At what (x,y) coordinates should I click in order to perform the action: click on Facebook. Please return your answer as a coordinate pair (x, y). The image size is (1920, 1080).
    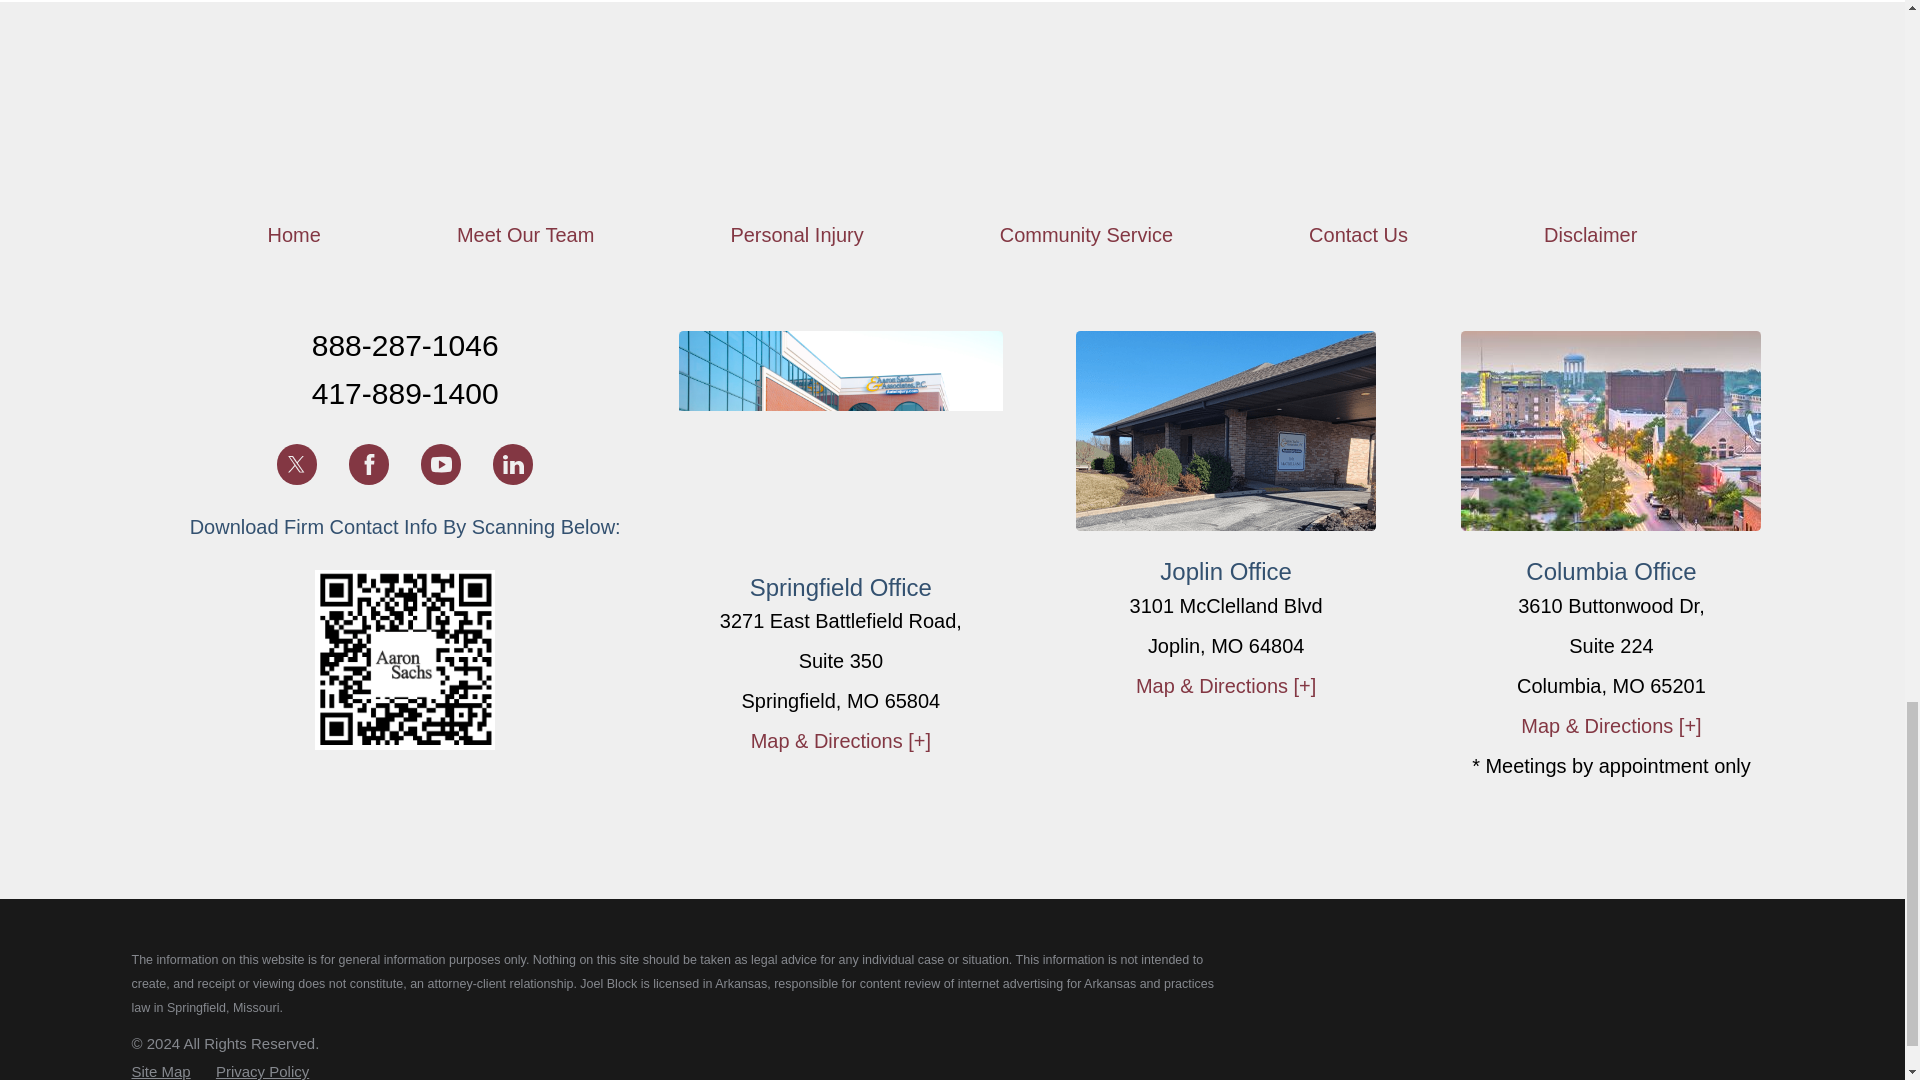
    Looking at the image, I should click on (369, 463).